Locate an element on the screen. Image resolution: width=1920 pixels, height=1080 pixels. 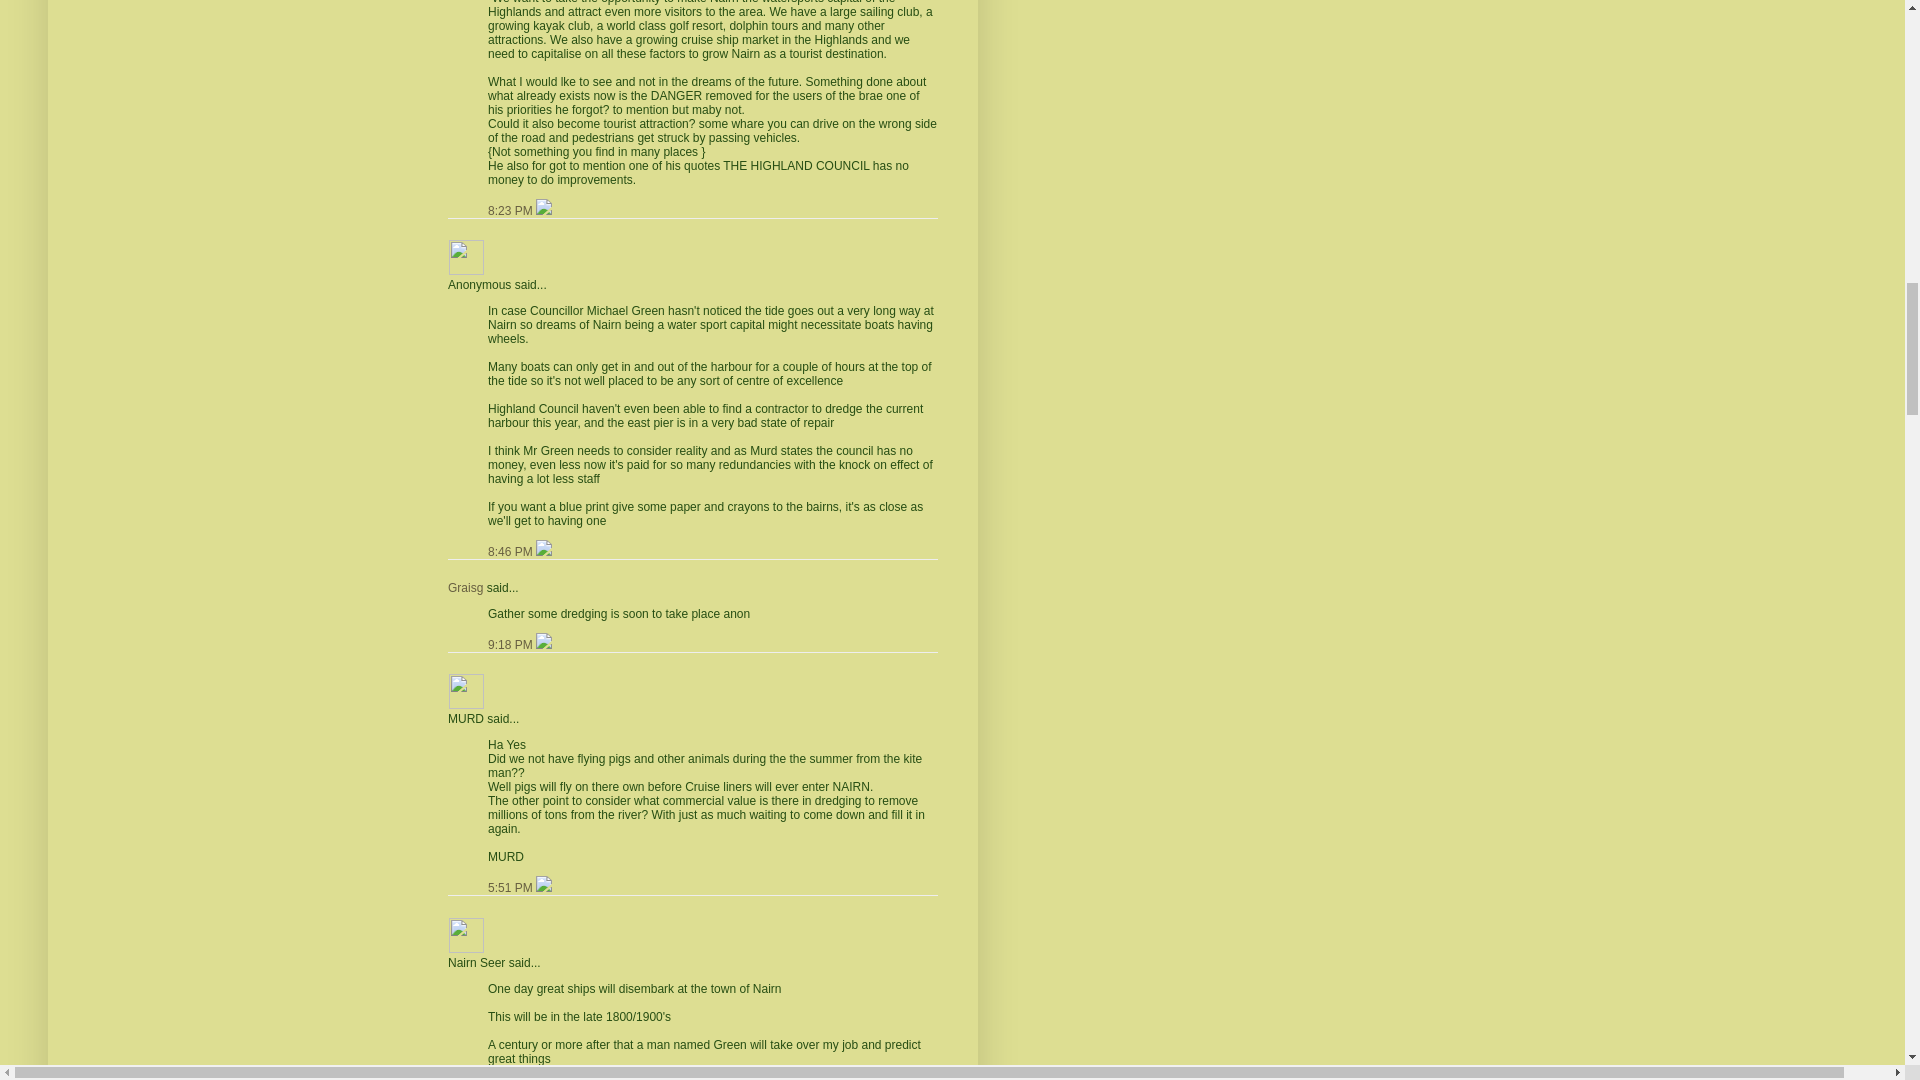
8:46 PM is located at coordinates (511, 552).